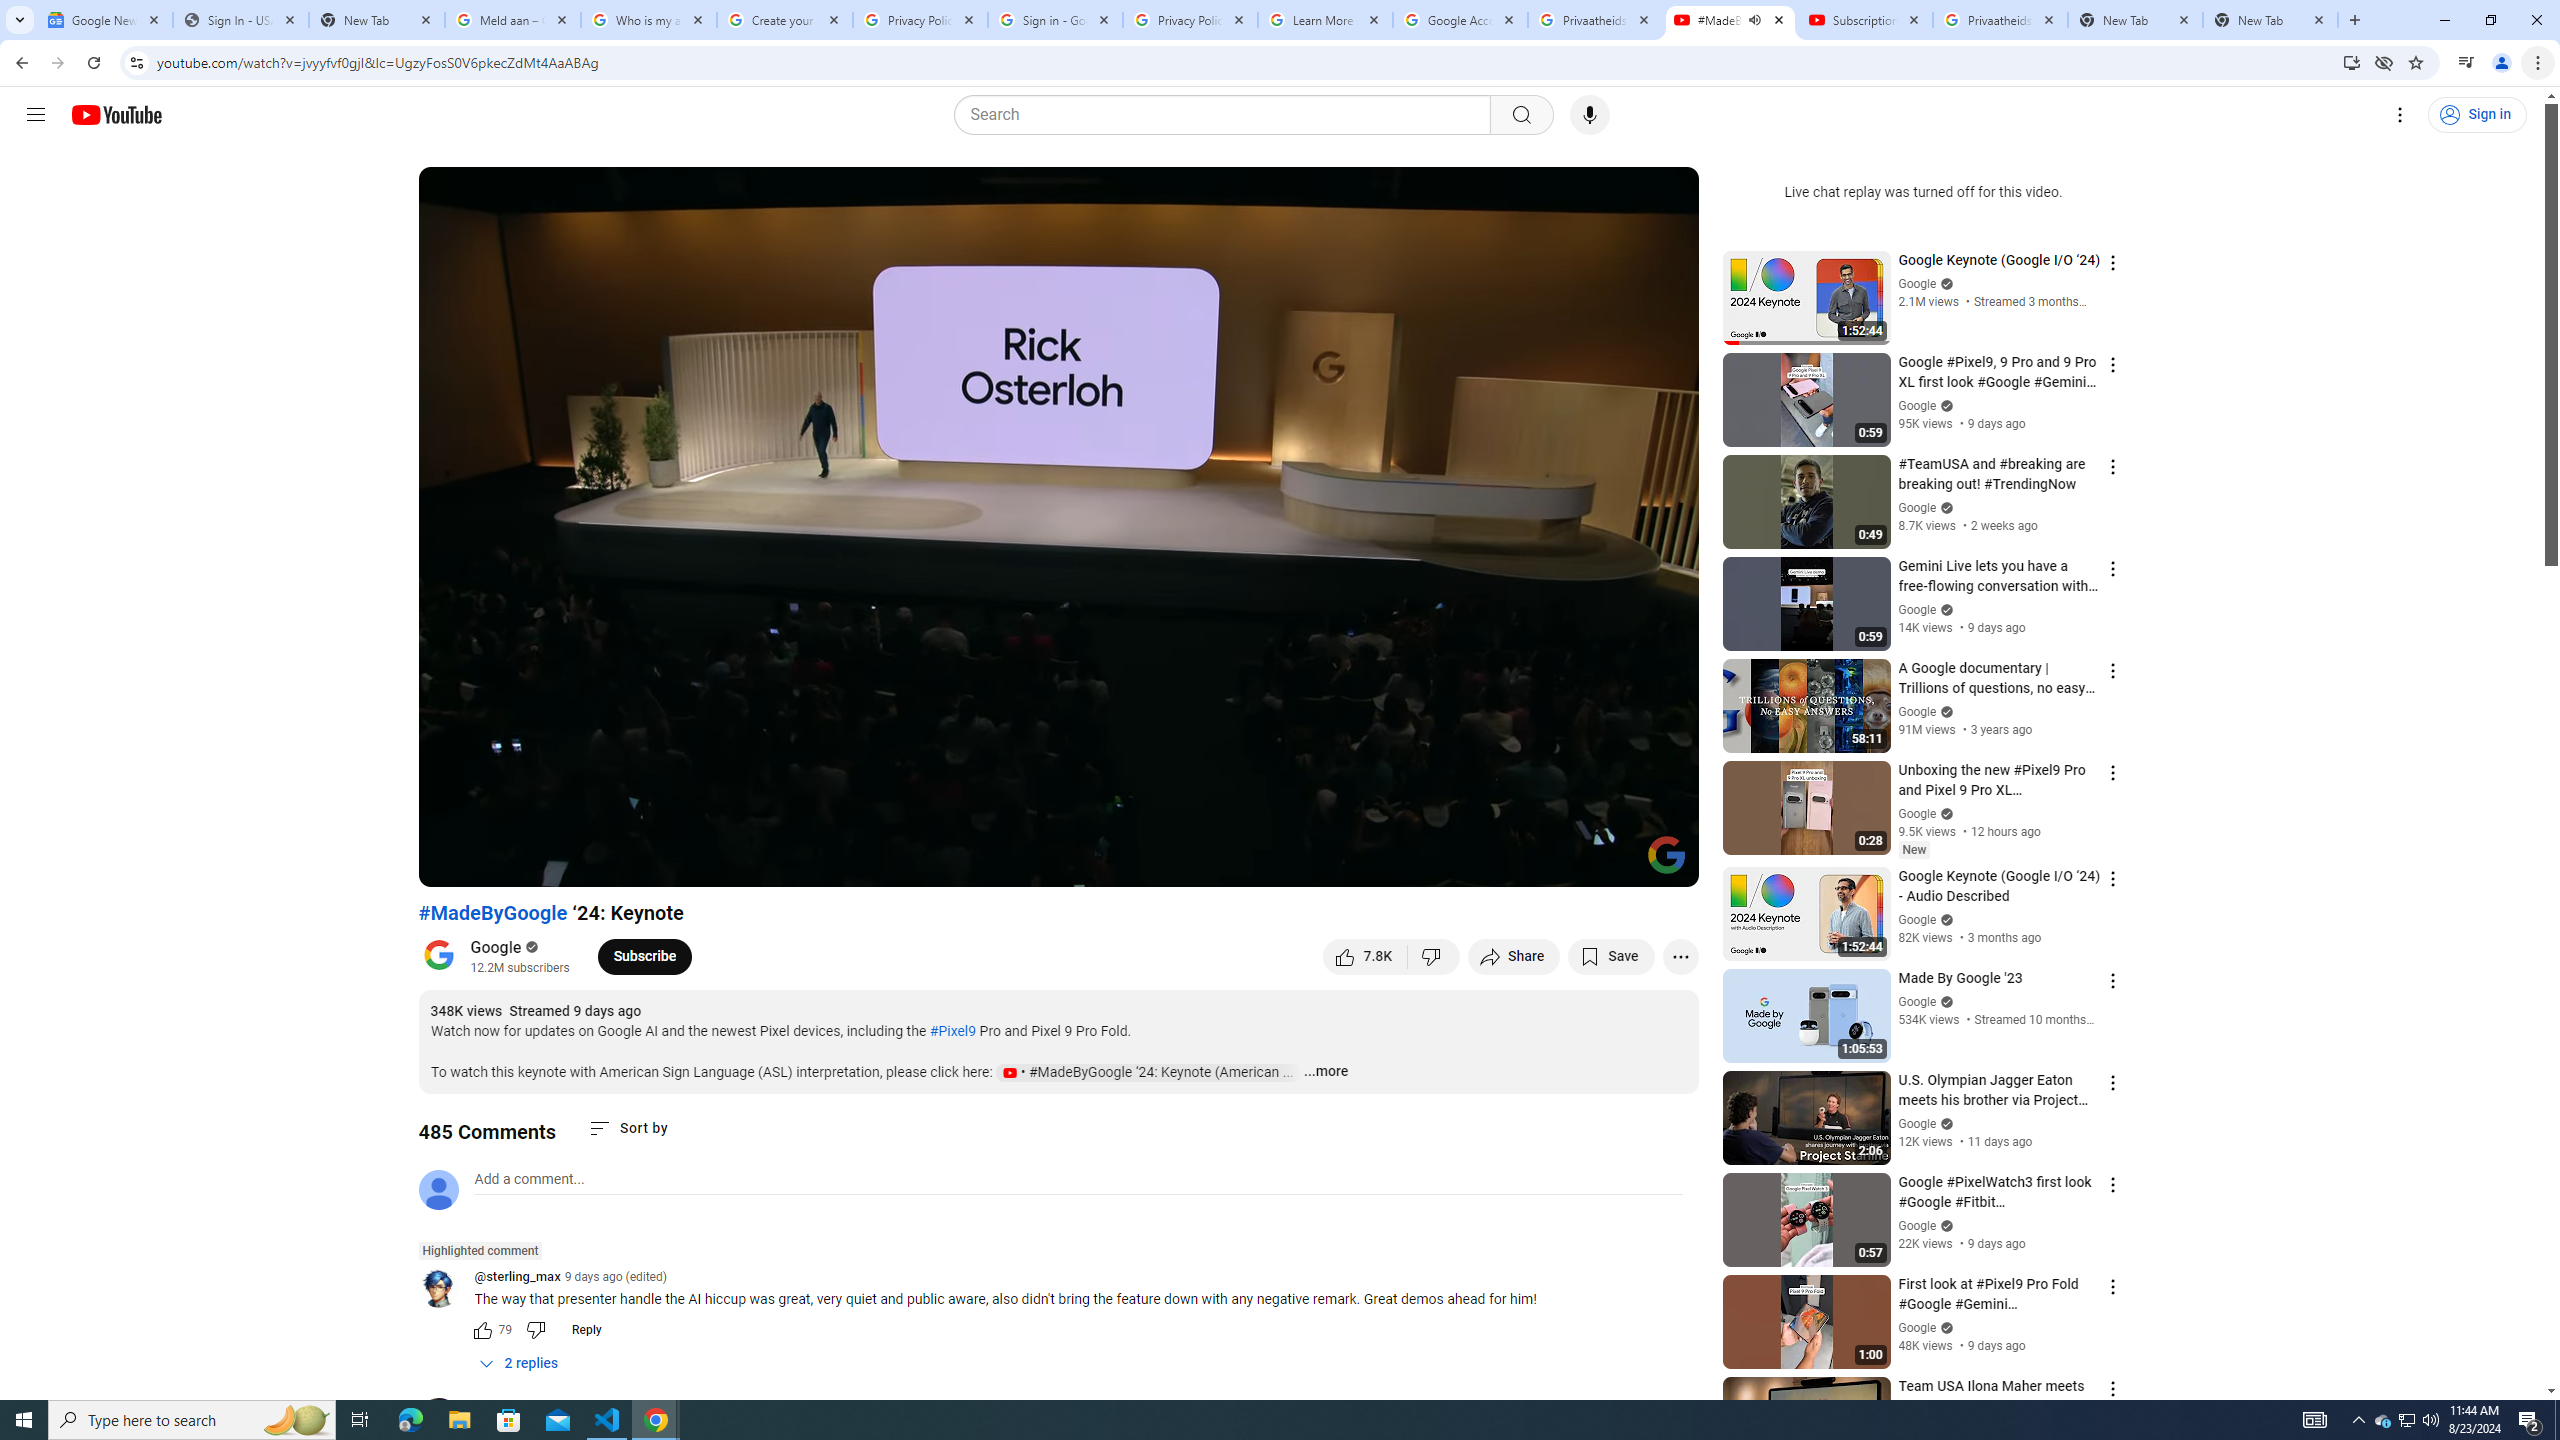 This screenshot has height=1440, width=2560. What do you see at coordinates (453, 863) in the screenshot?
I see `Play (k)` at bounding box center [453, 863].